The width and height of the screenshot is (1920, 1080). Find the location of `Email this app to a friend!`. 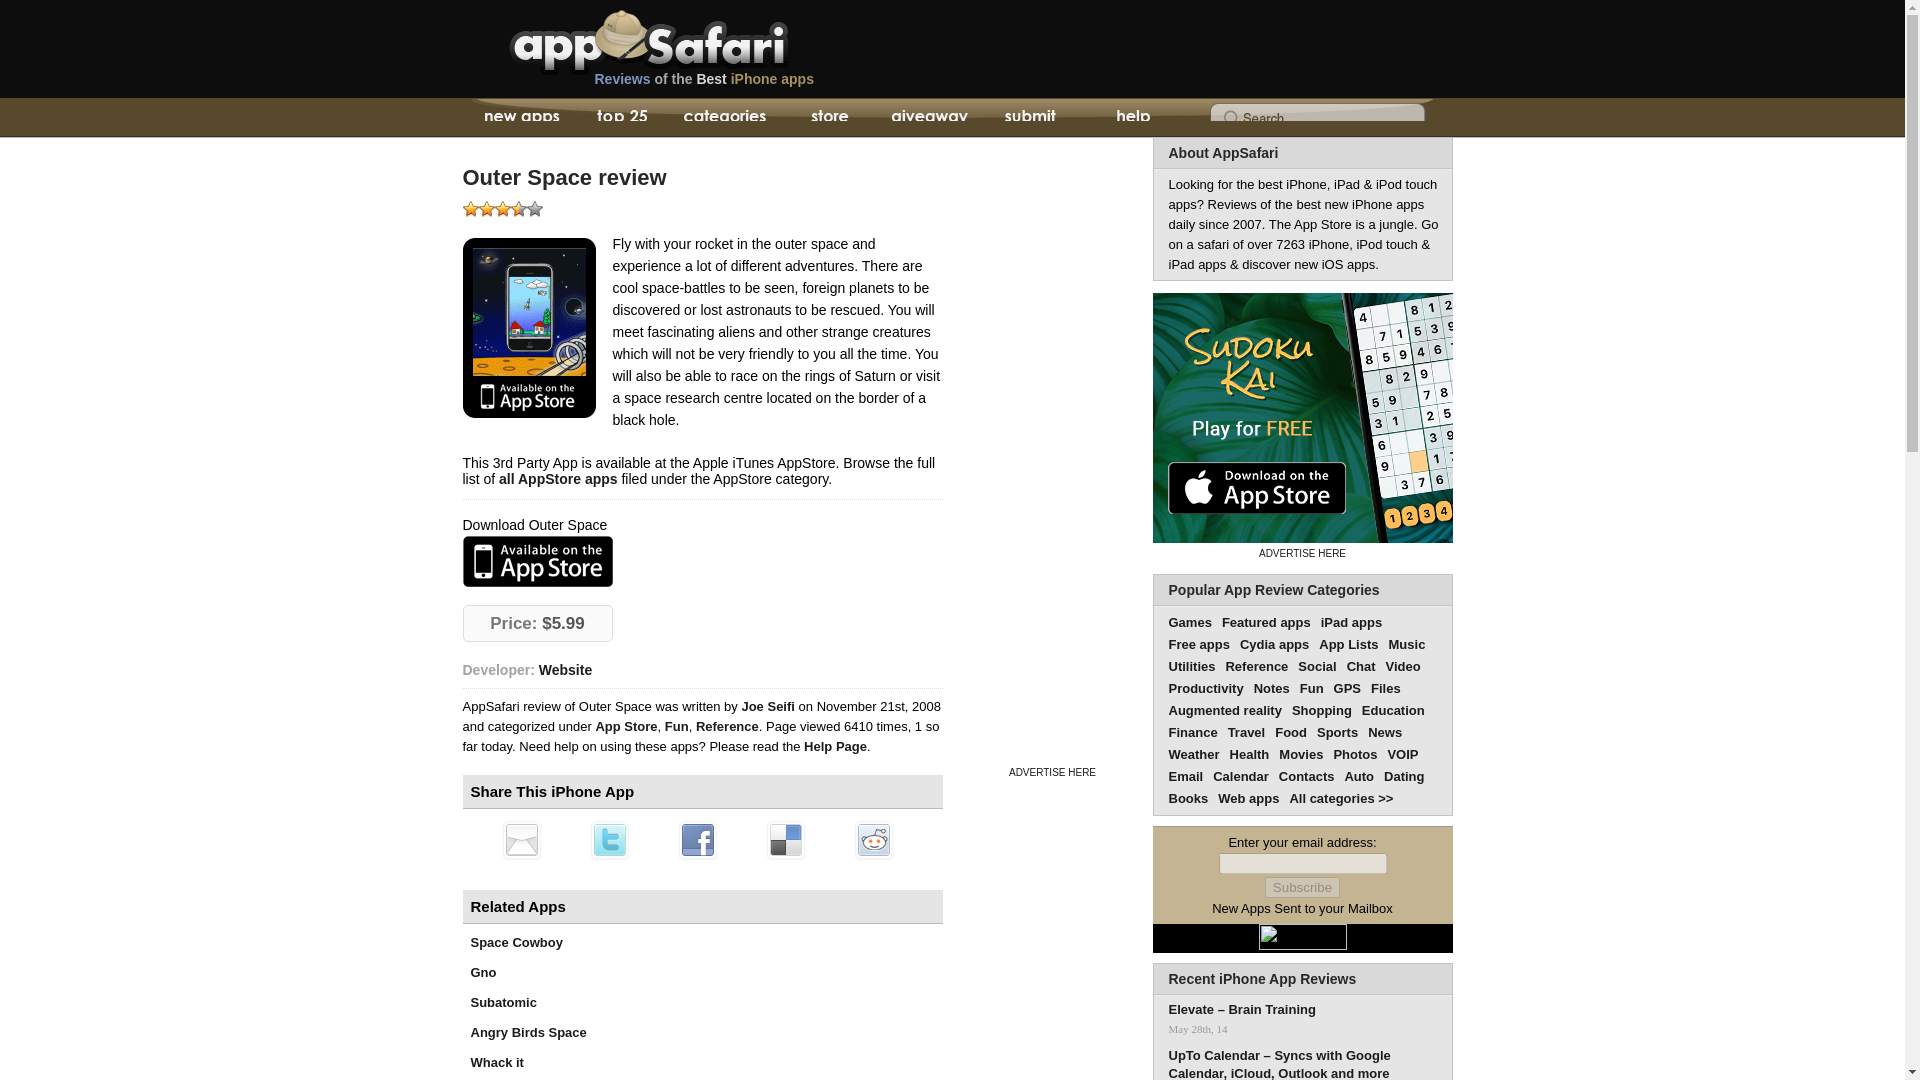

Email this app to a friend! is located at coordinates (520, 839).